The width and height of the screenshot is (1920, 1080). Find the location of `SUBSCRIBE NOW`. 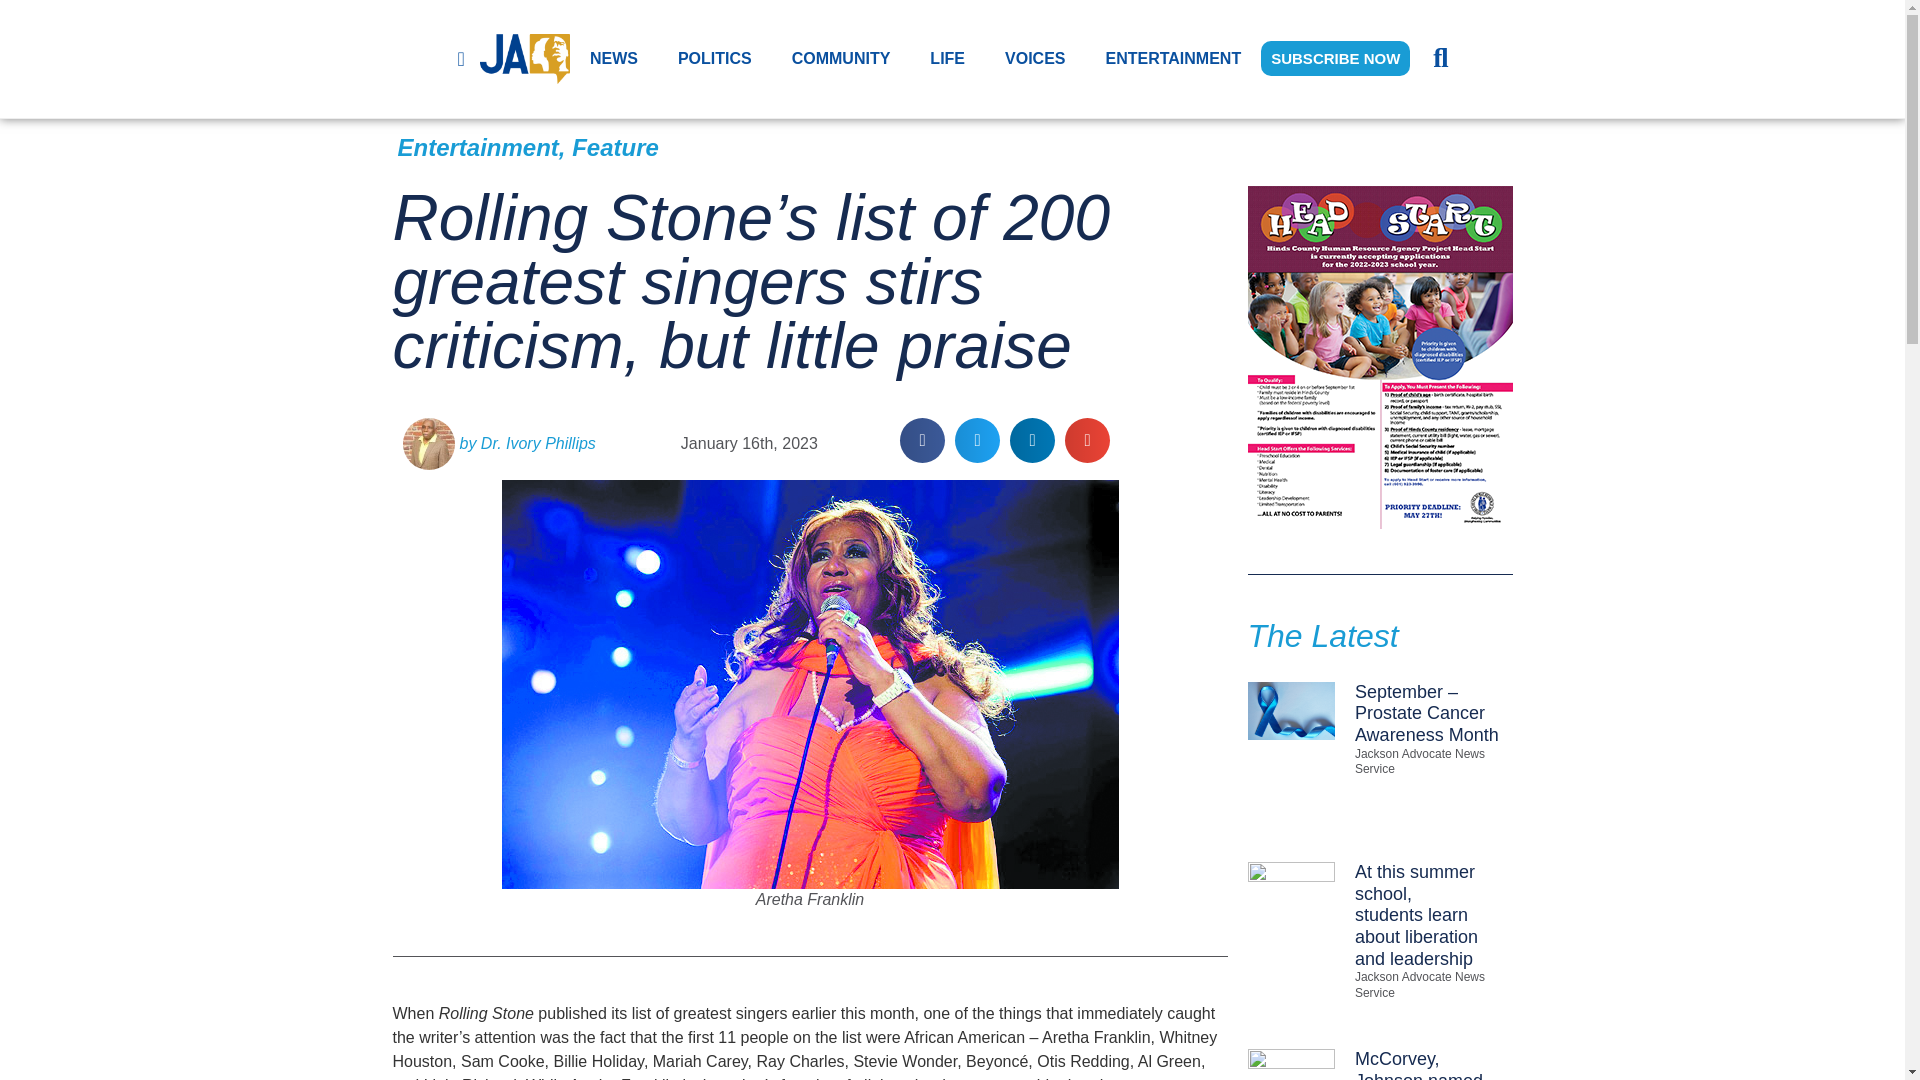

SUBSCRIBE NOW is located at coordinates (1335, 58).